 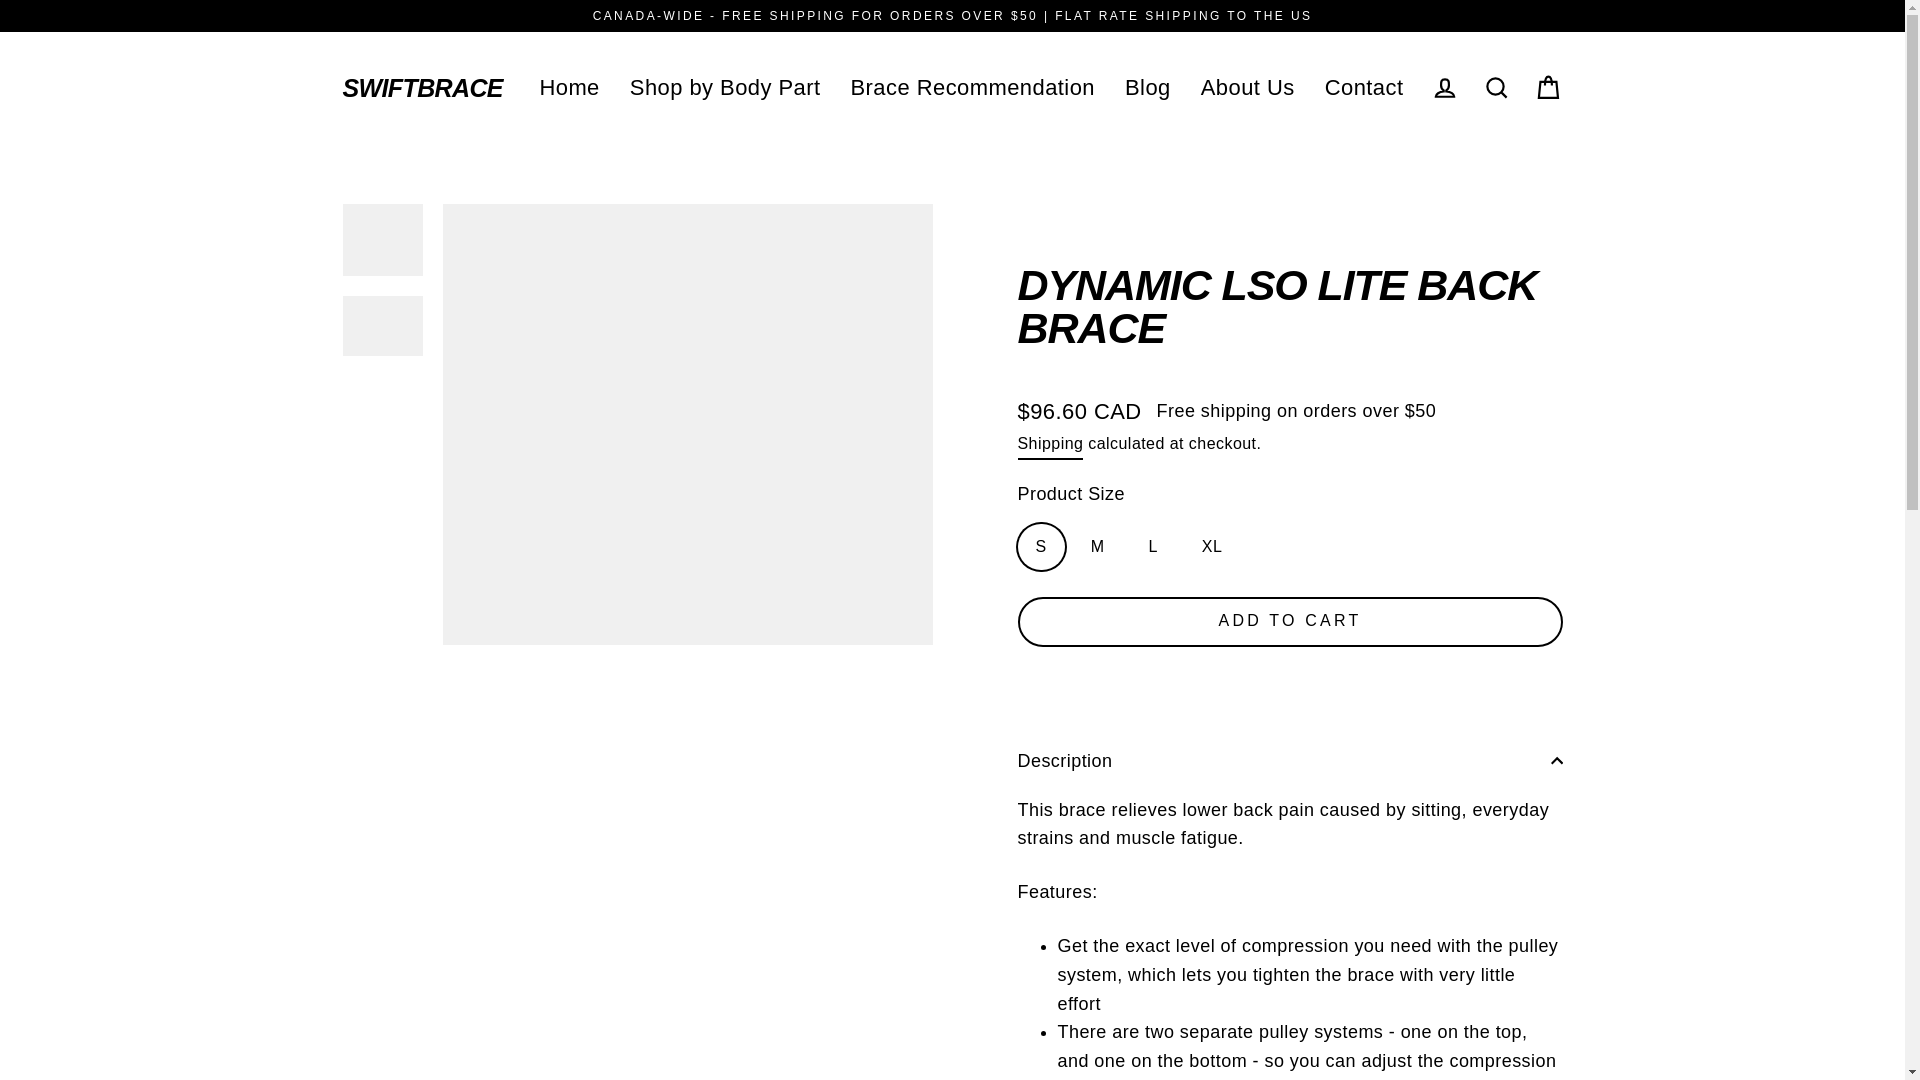 I want to click on Home, so click(x=569, y=88).